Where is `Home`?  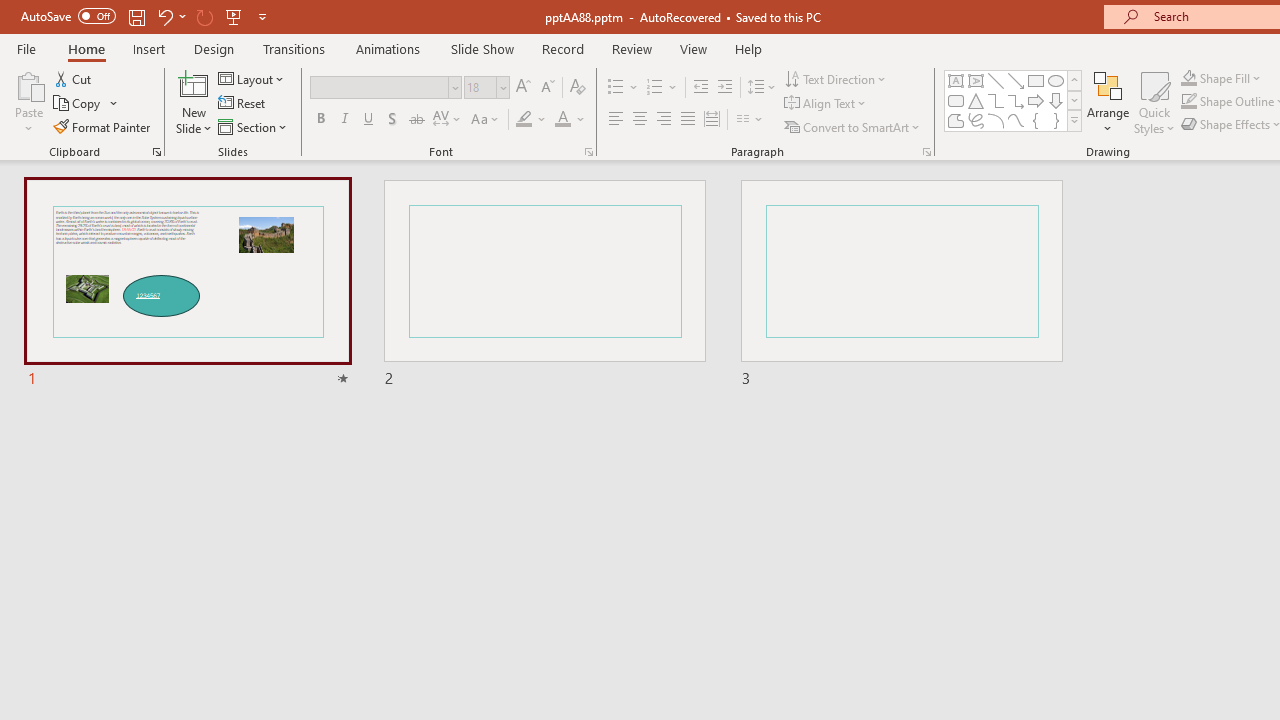 Home is located at coordinates (86, 48).